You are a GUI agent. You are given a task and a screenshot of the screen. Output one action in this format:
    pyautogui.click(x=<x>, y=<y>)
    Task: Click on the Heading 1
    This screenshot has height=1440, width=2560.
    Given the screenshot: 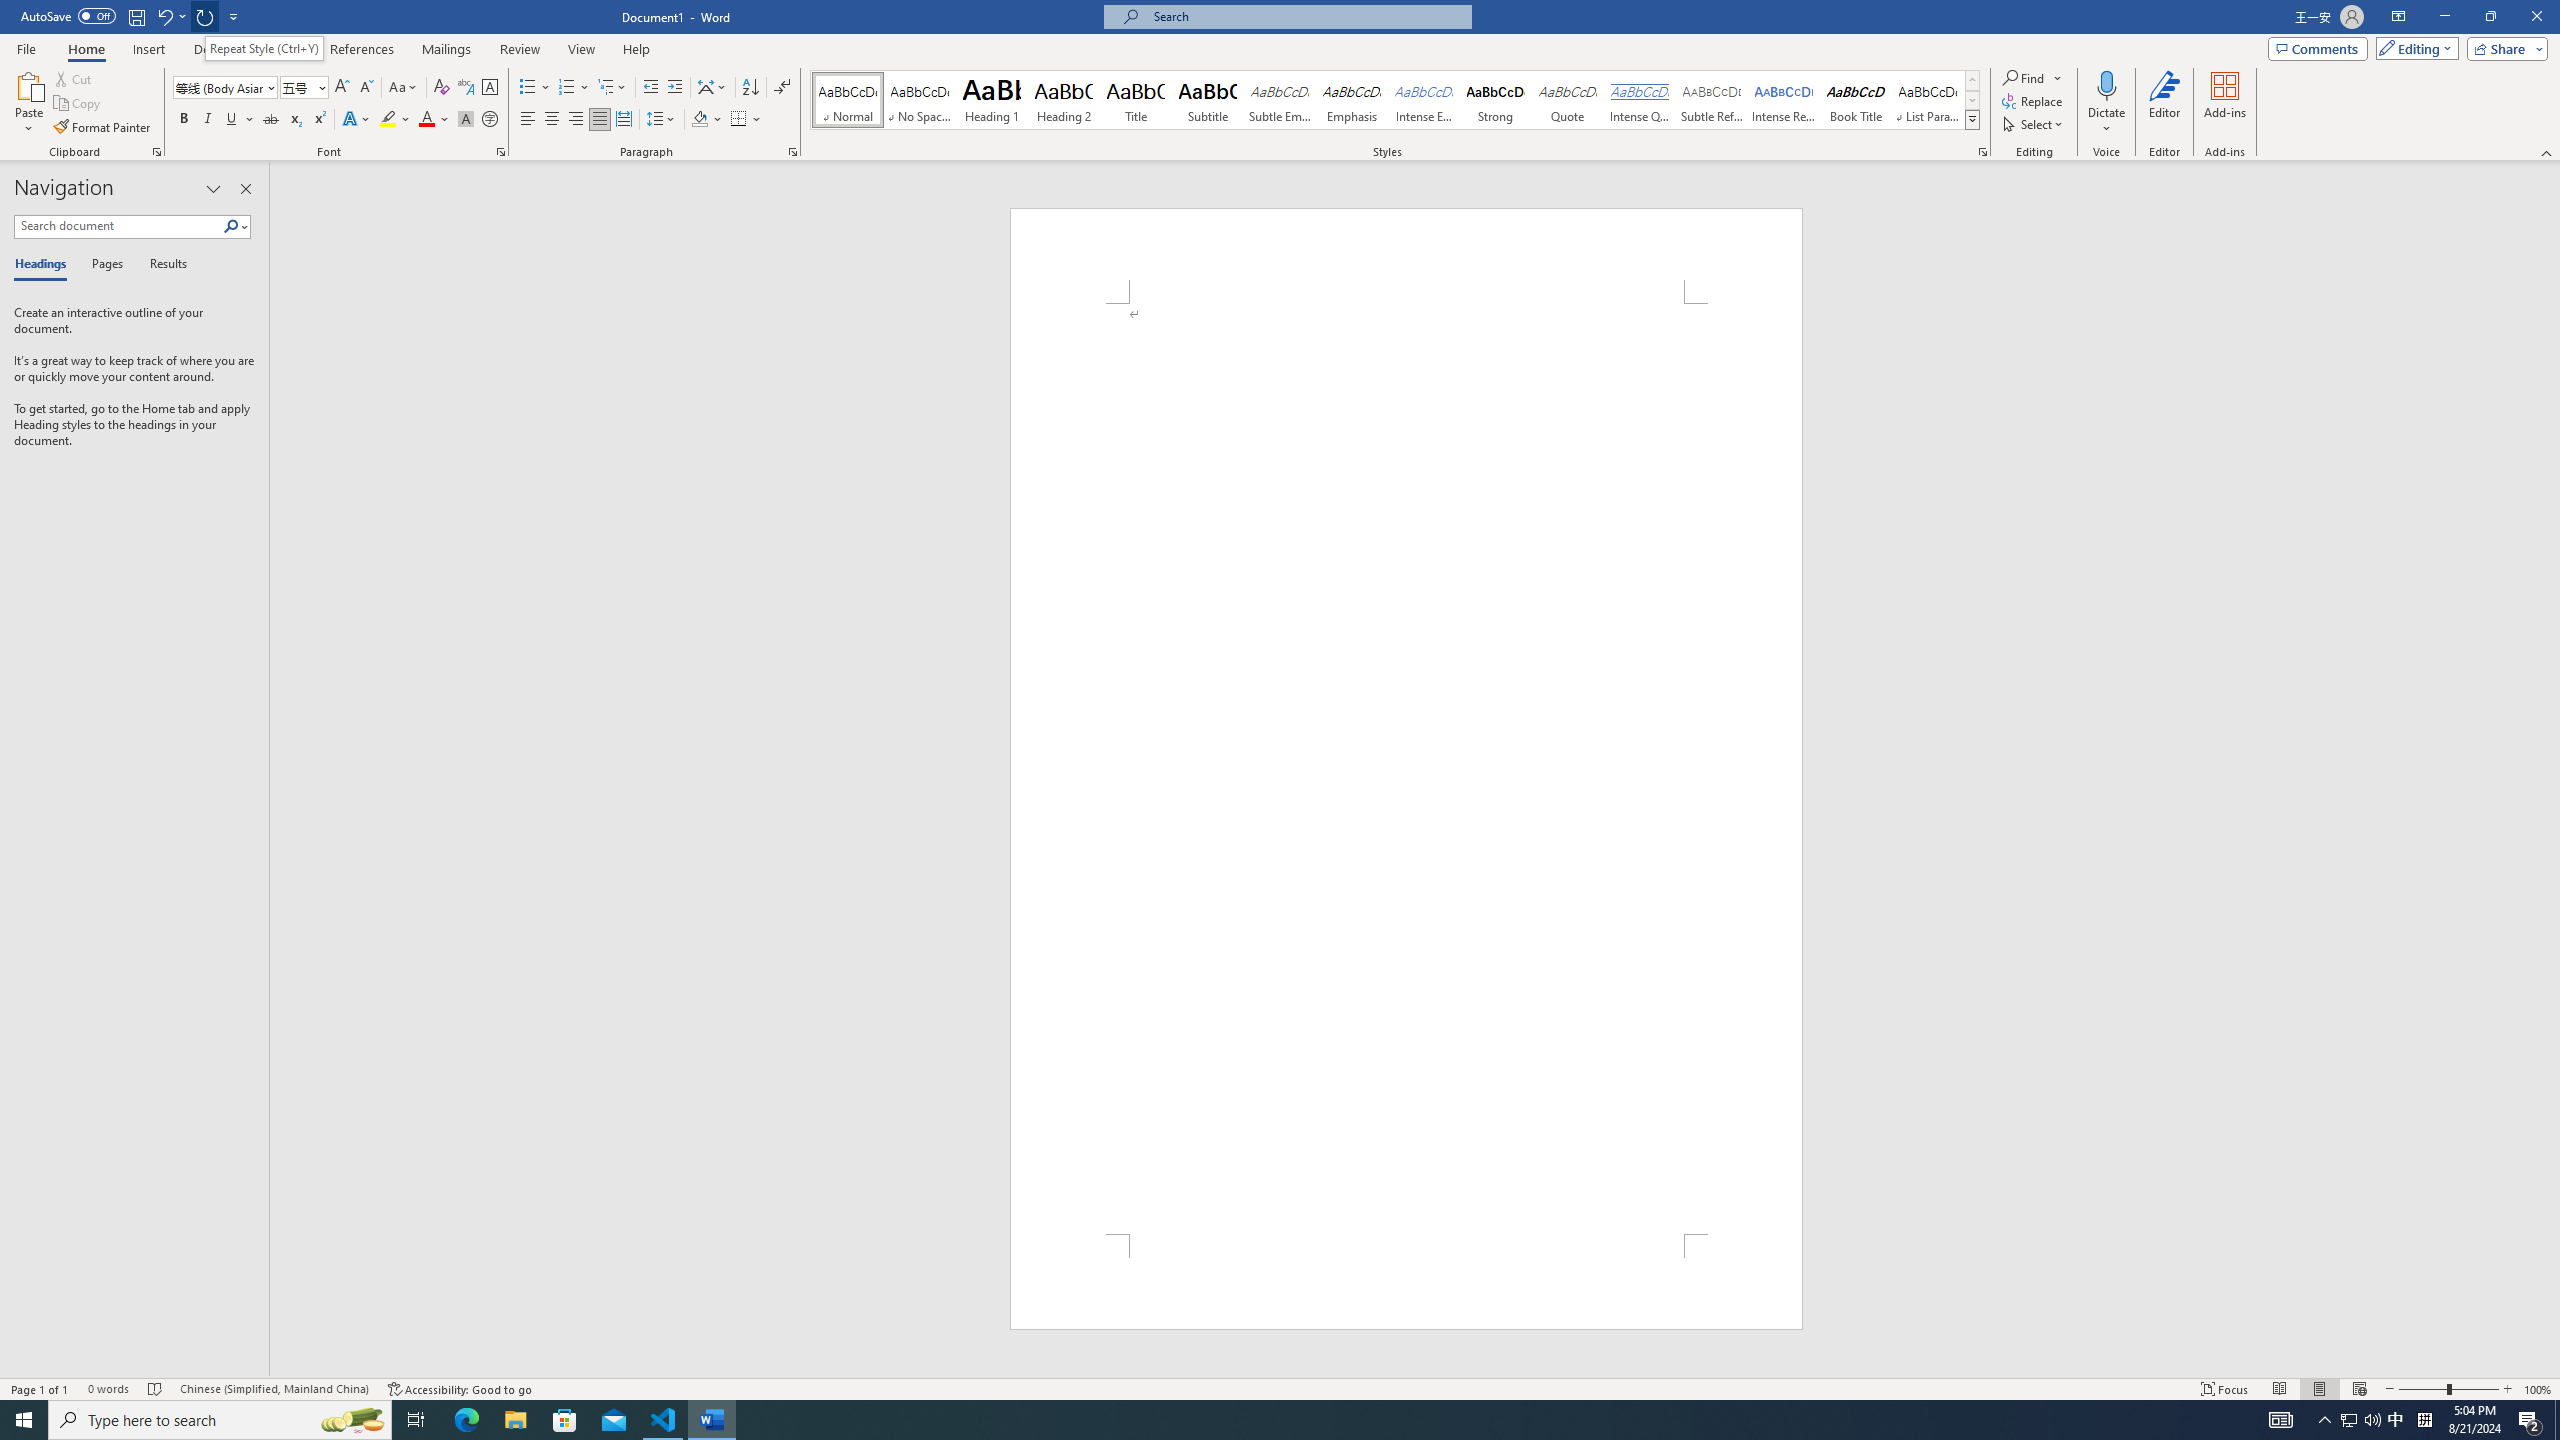 What is the action you would take?
    pyautogui.click(x=992, y=100)
    